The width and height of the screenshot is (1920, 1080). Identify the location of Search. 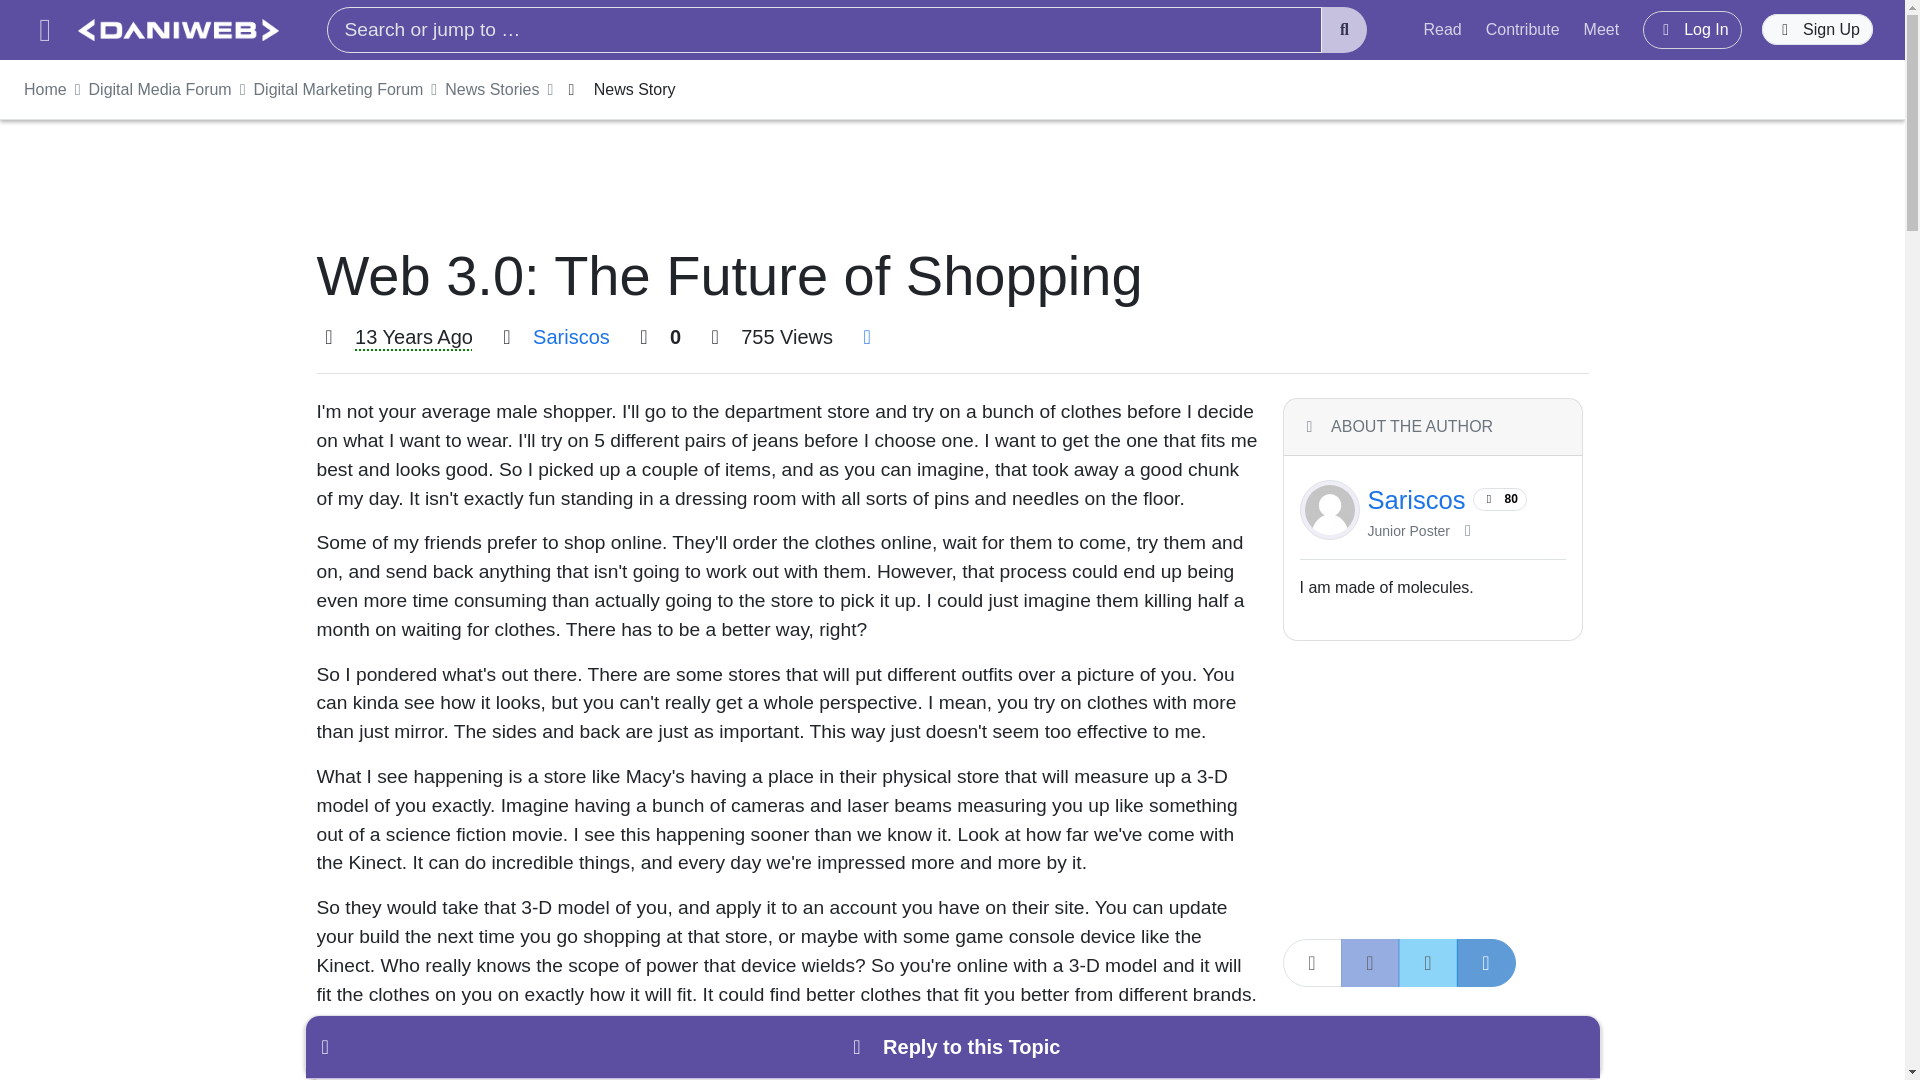
(1344, 30).